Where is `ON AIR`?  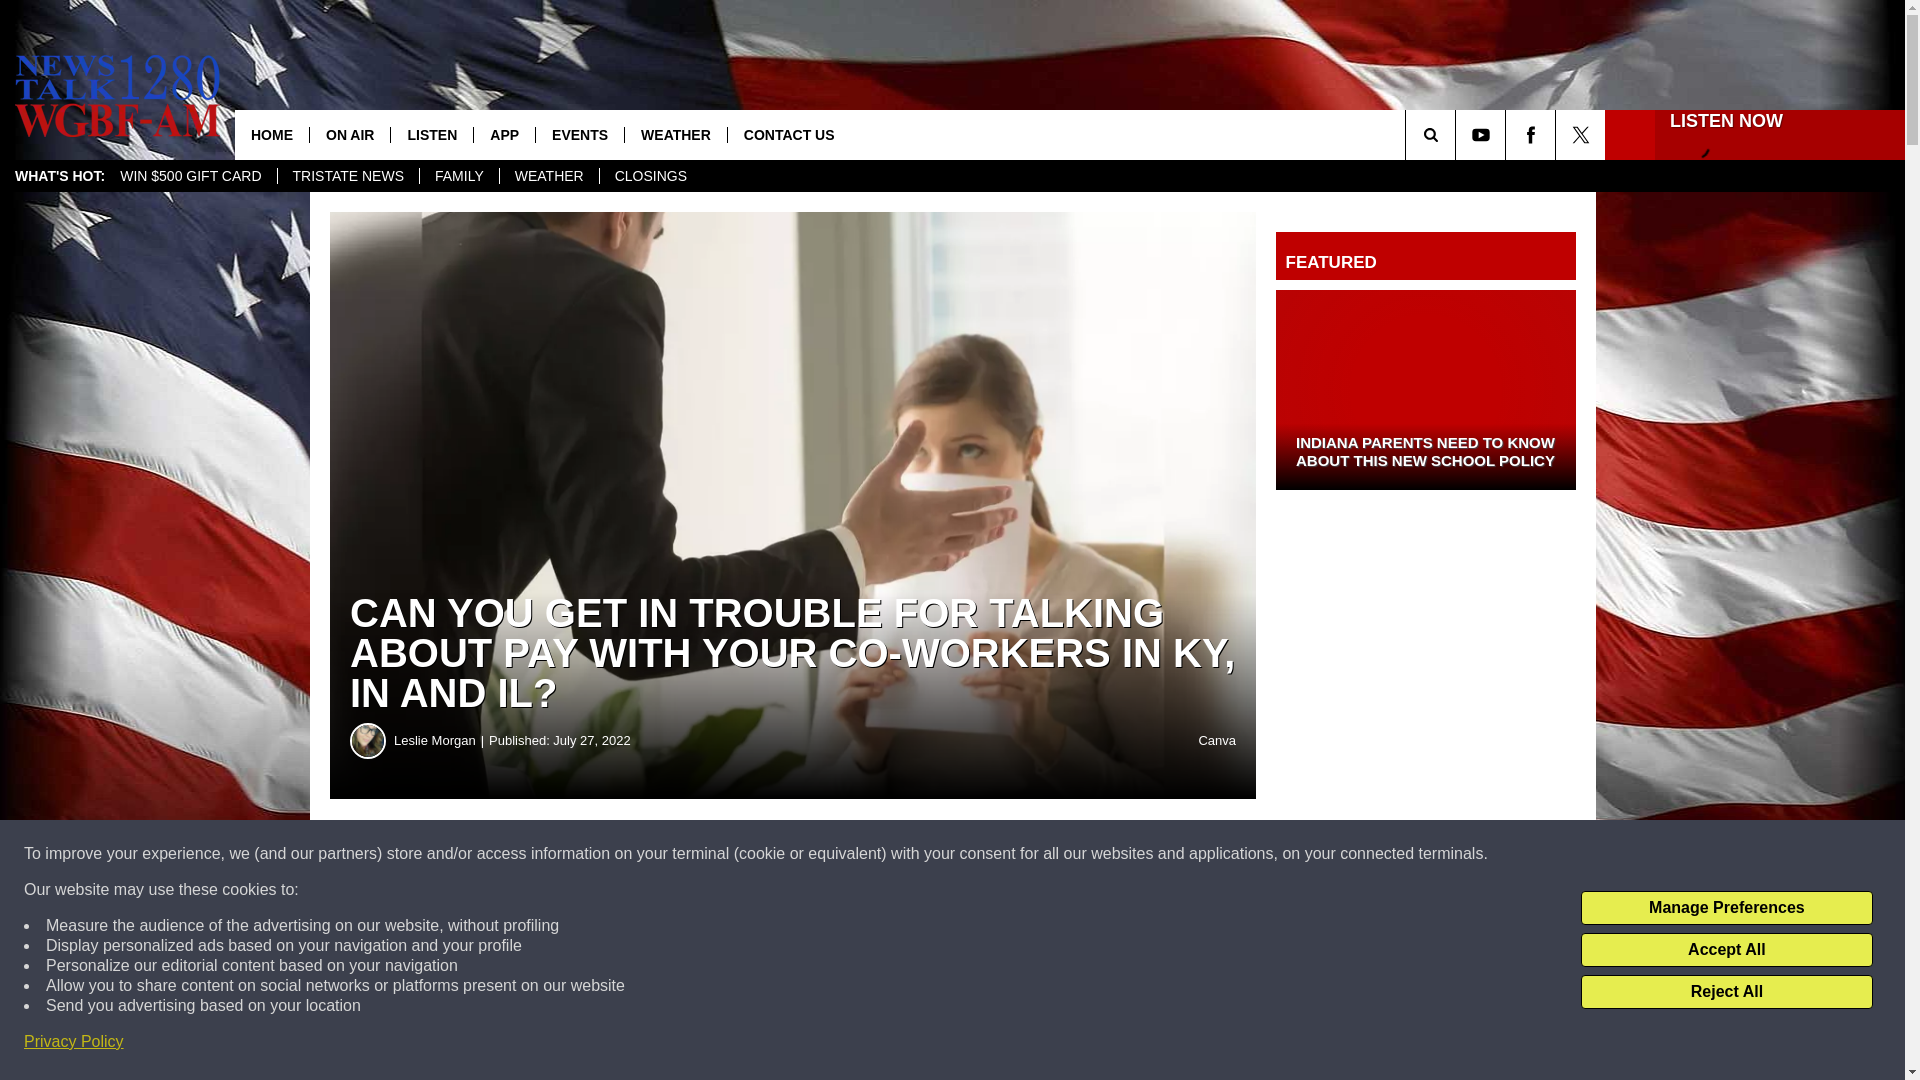
ON AIR is located at coordinates (349, 134).